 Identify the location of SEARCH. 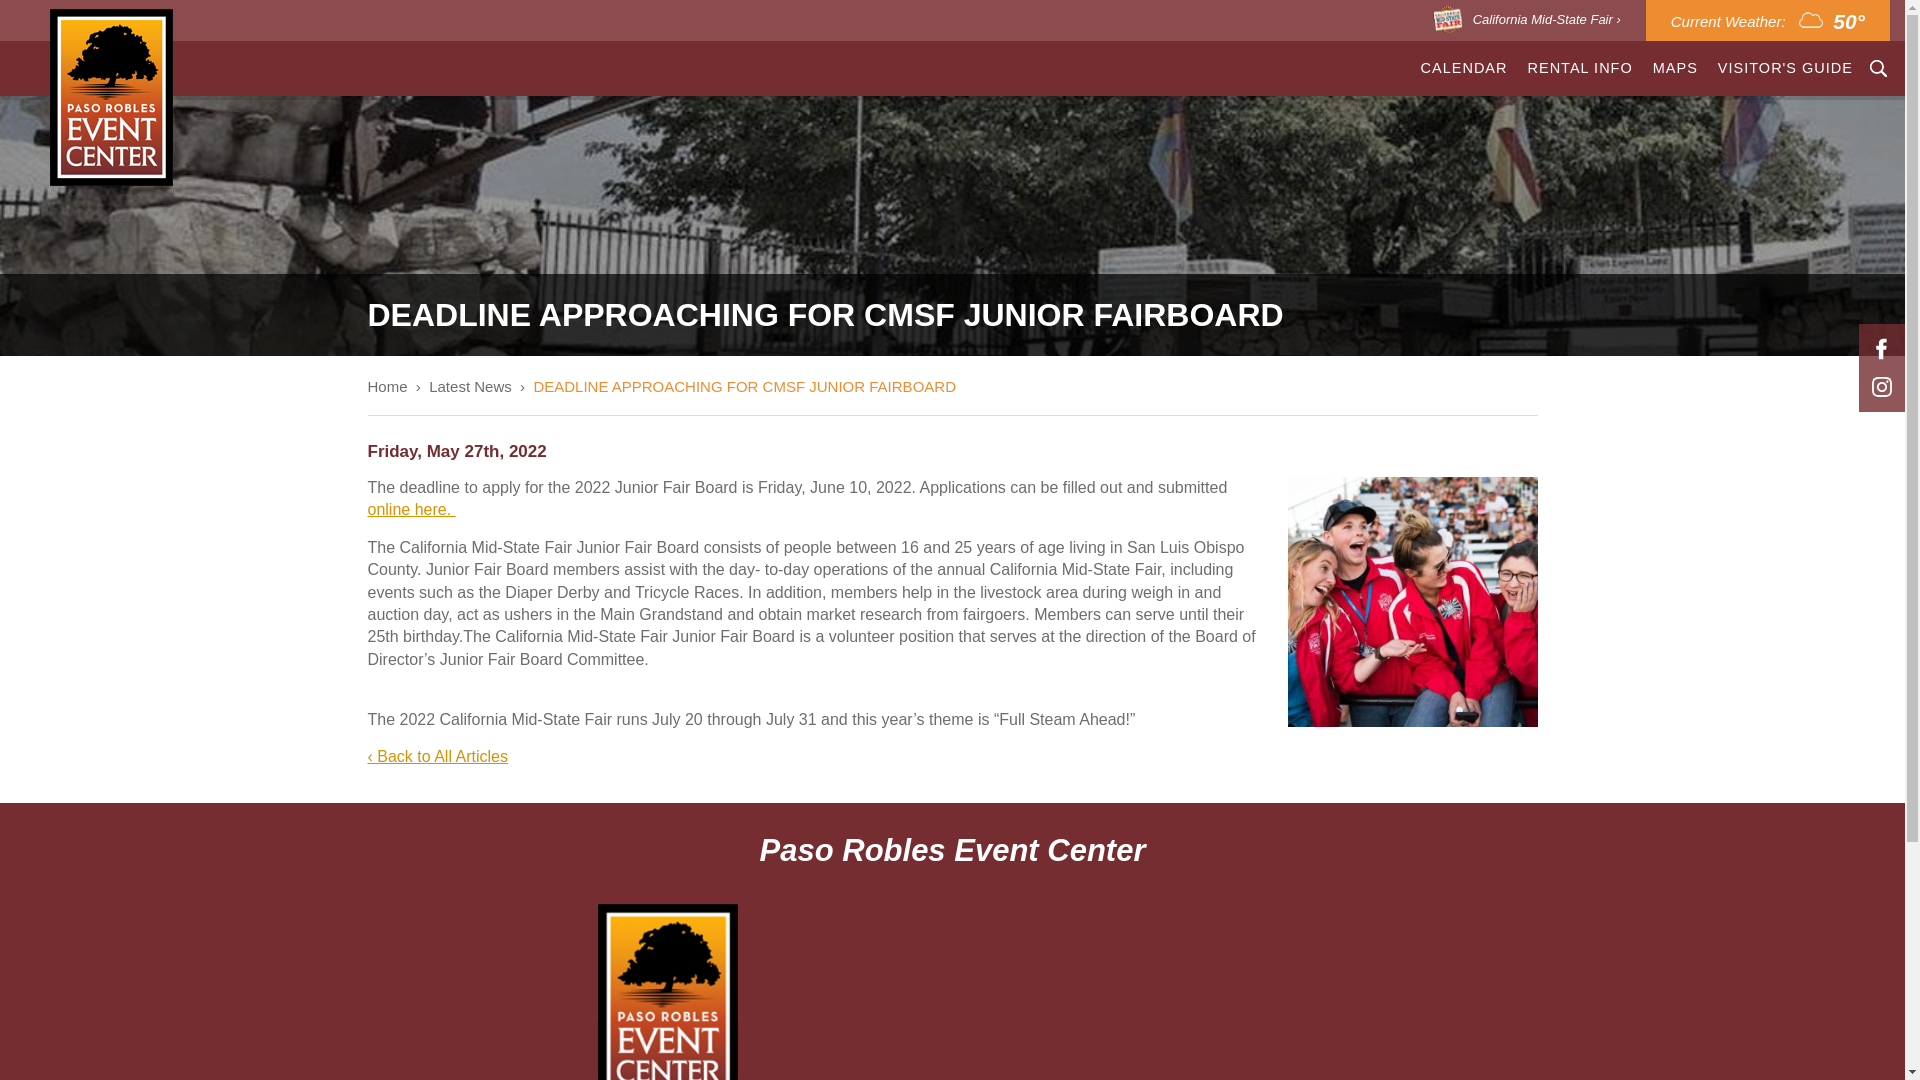
(1878, 68).